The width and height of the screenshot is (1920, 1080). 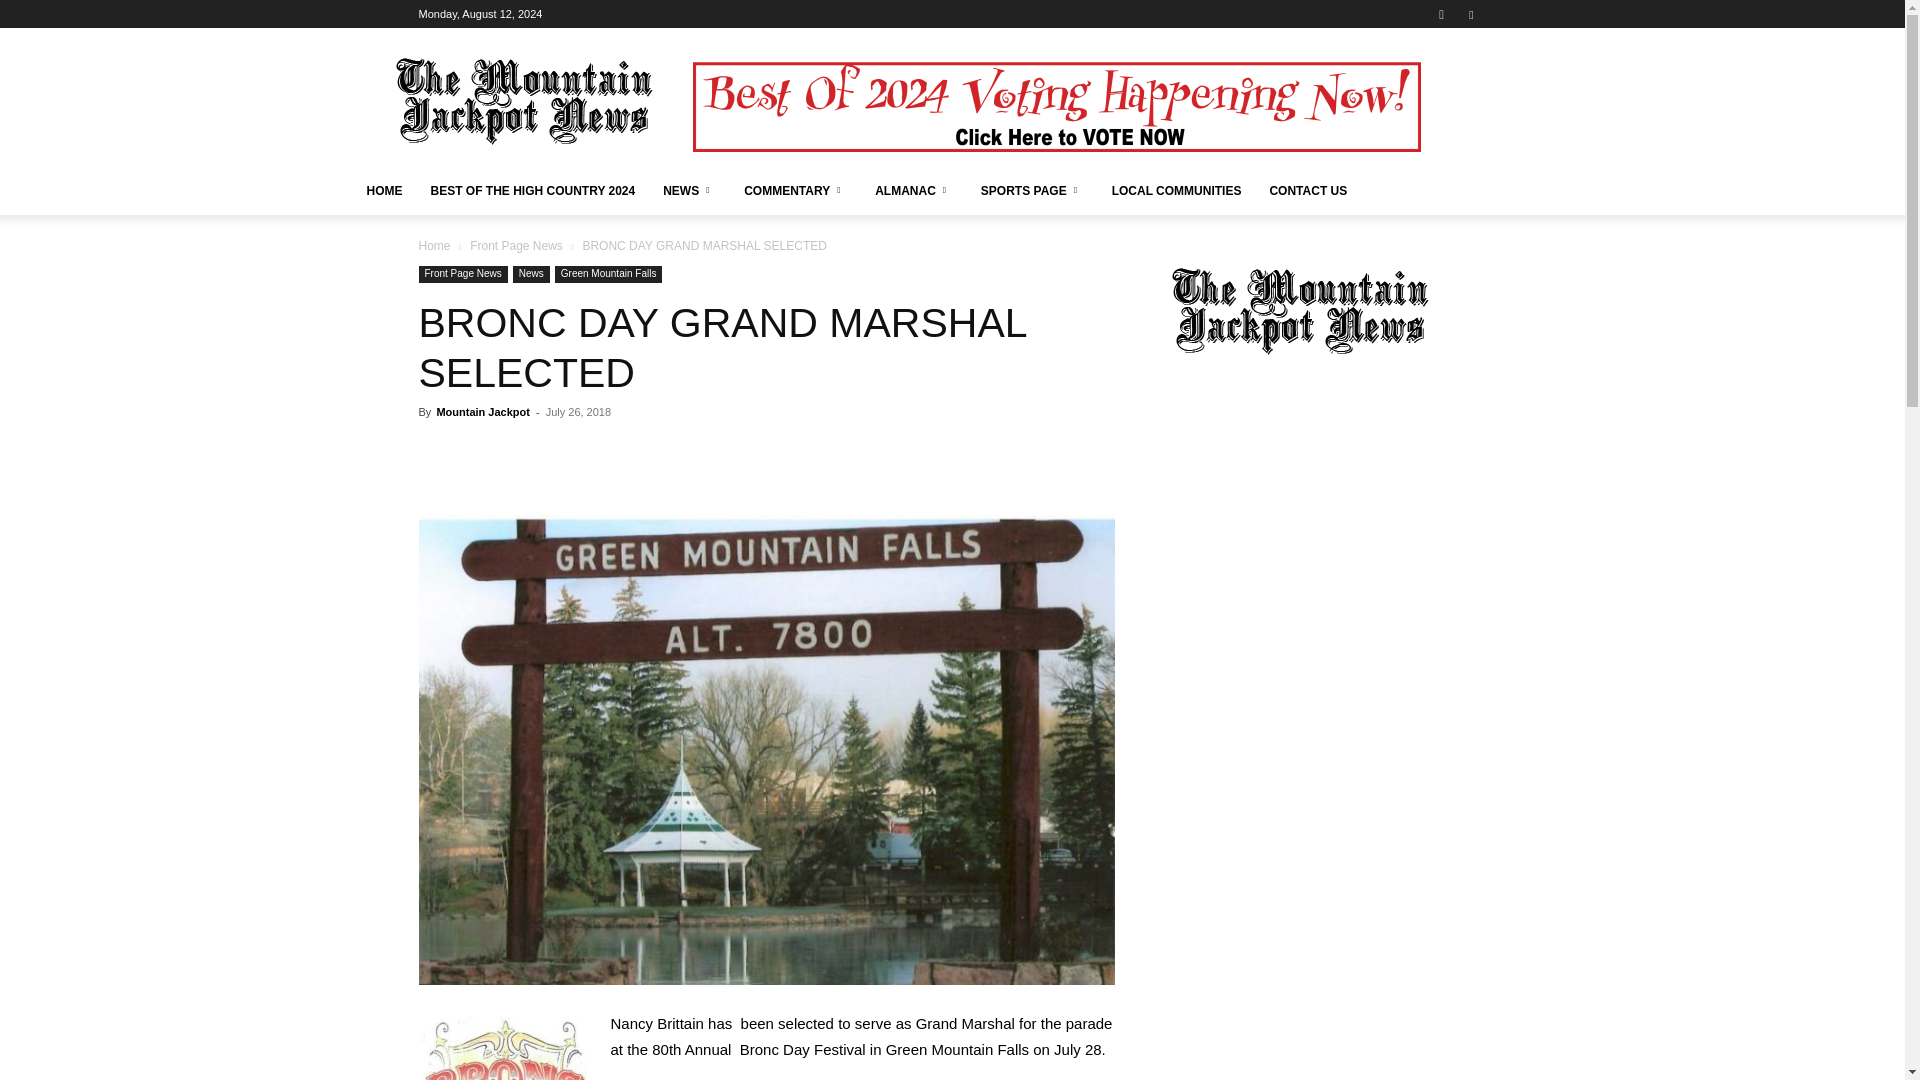 What do you see at coordinates (516, 245) in the screenshot?
I see `View all posts in Front Page News` at bounding box center [516, 245].